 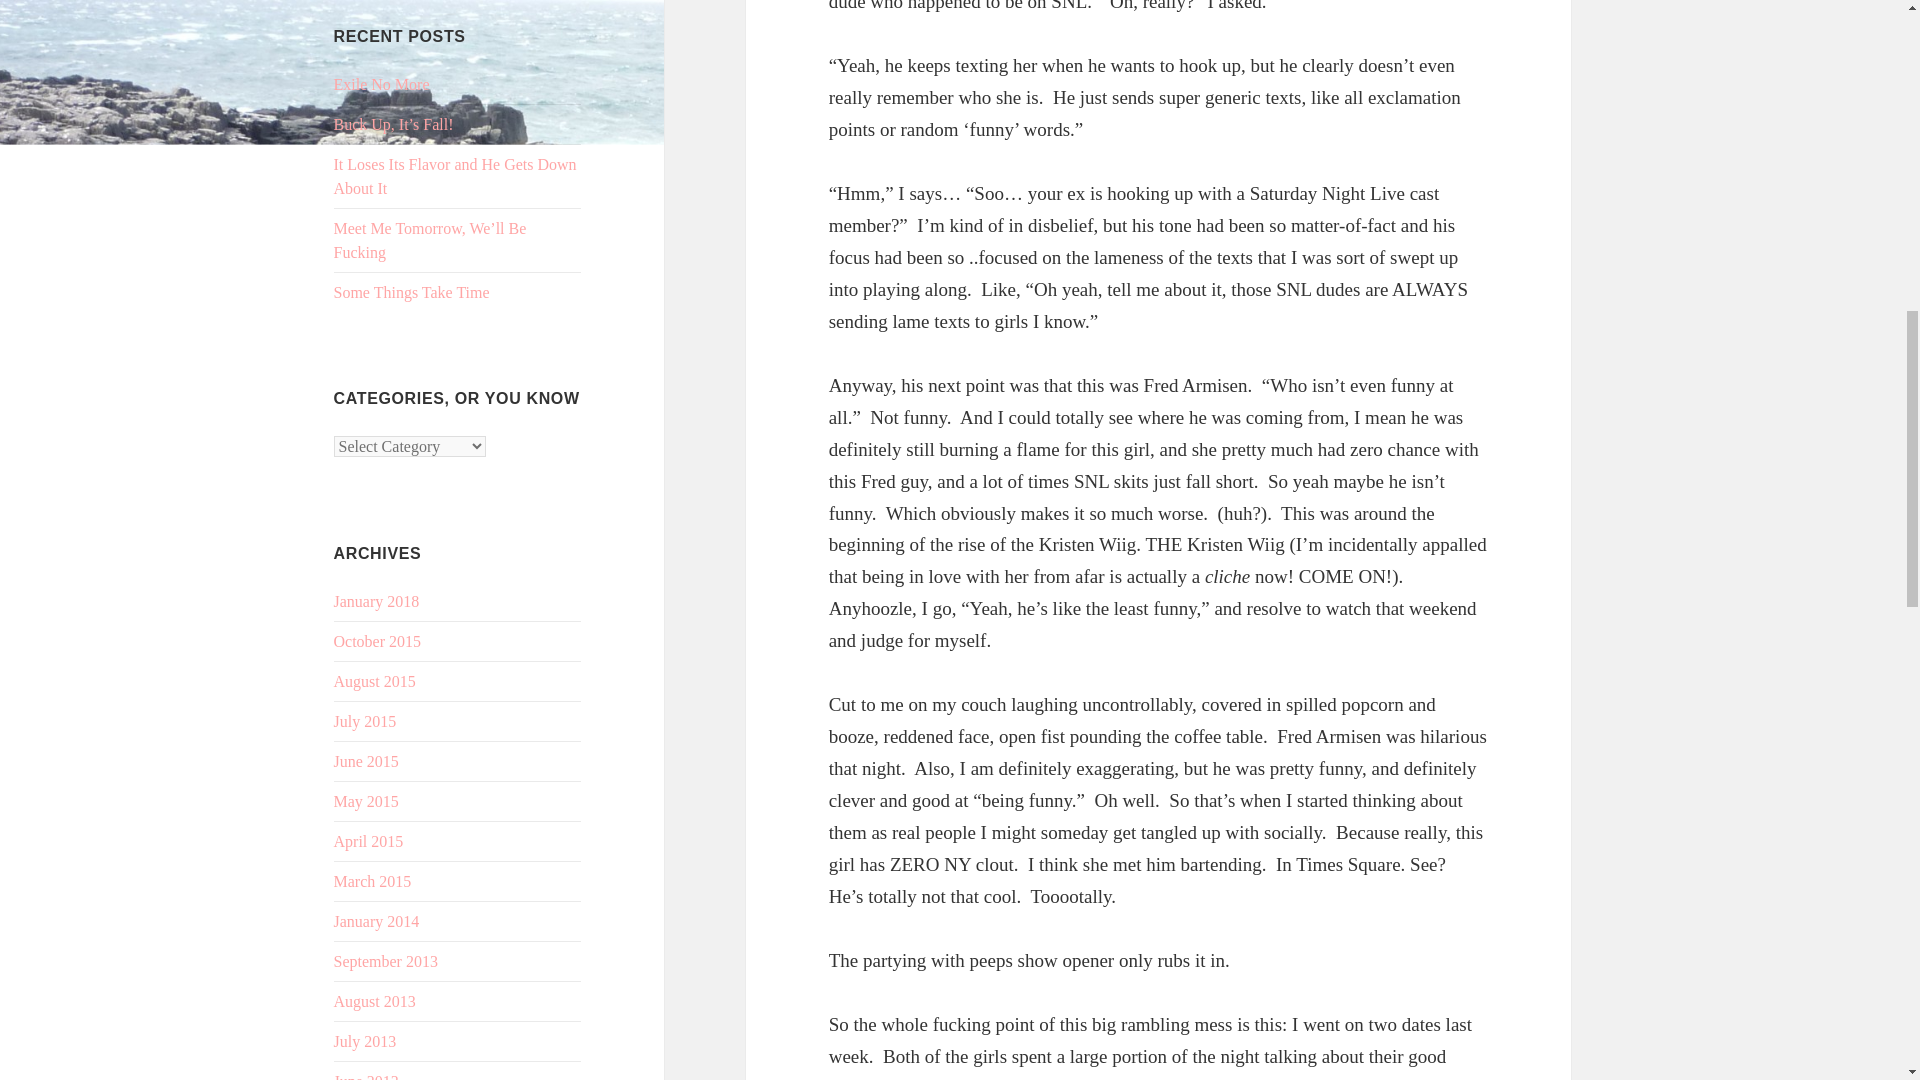 I want to click on July 2015, so click(x=366, y=721).